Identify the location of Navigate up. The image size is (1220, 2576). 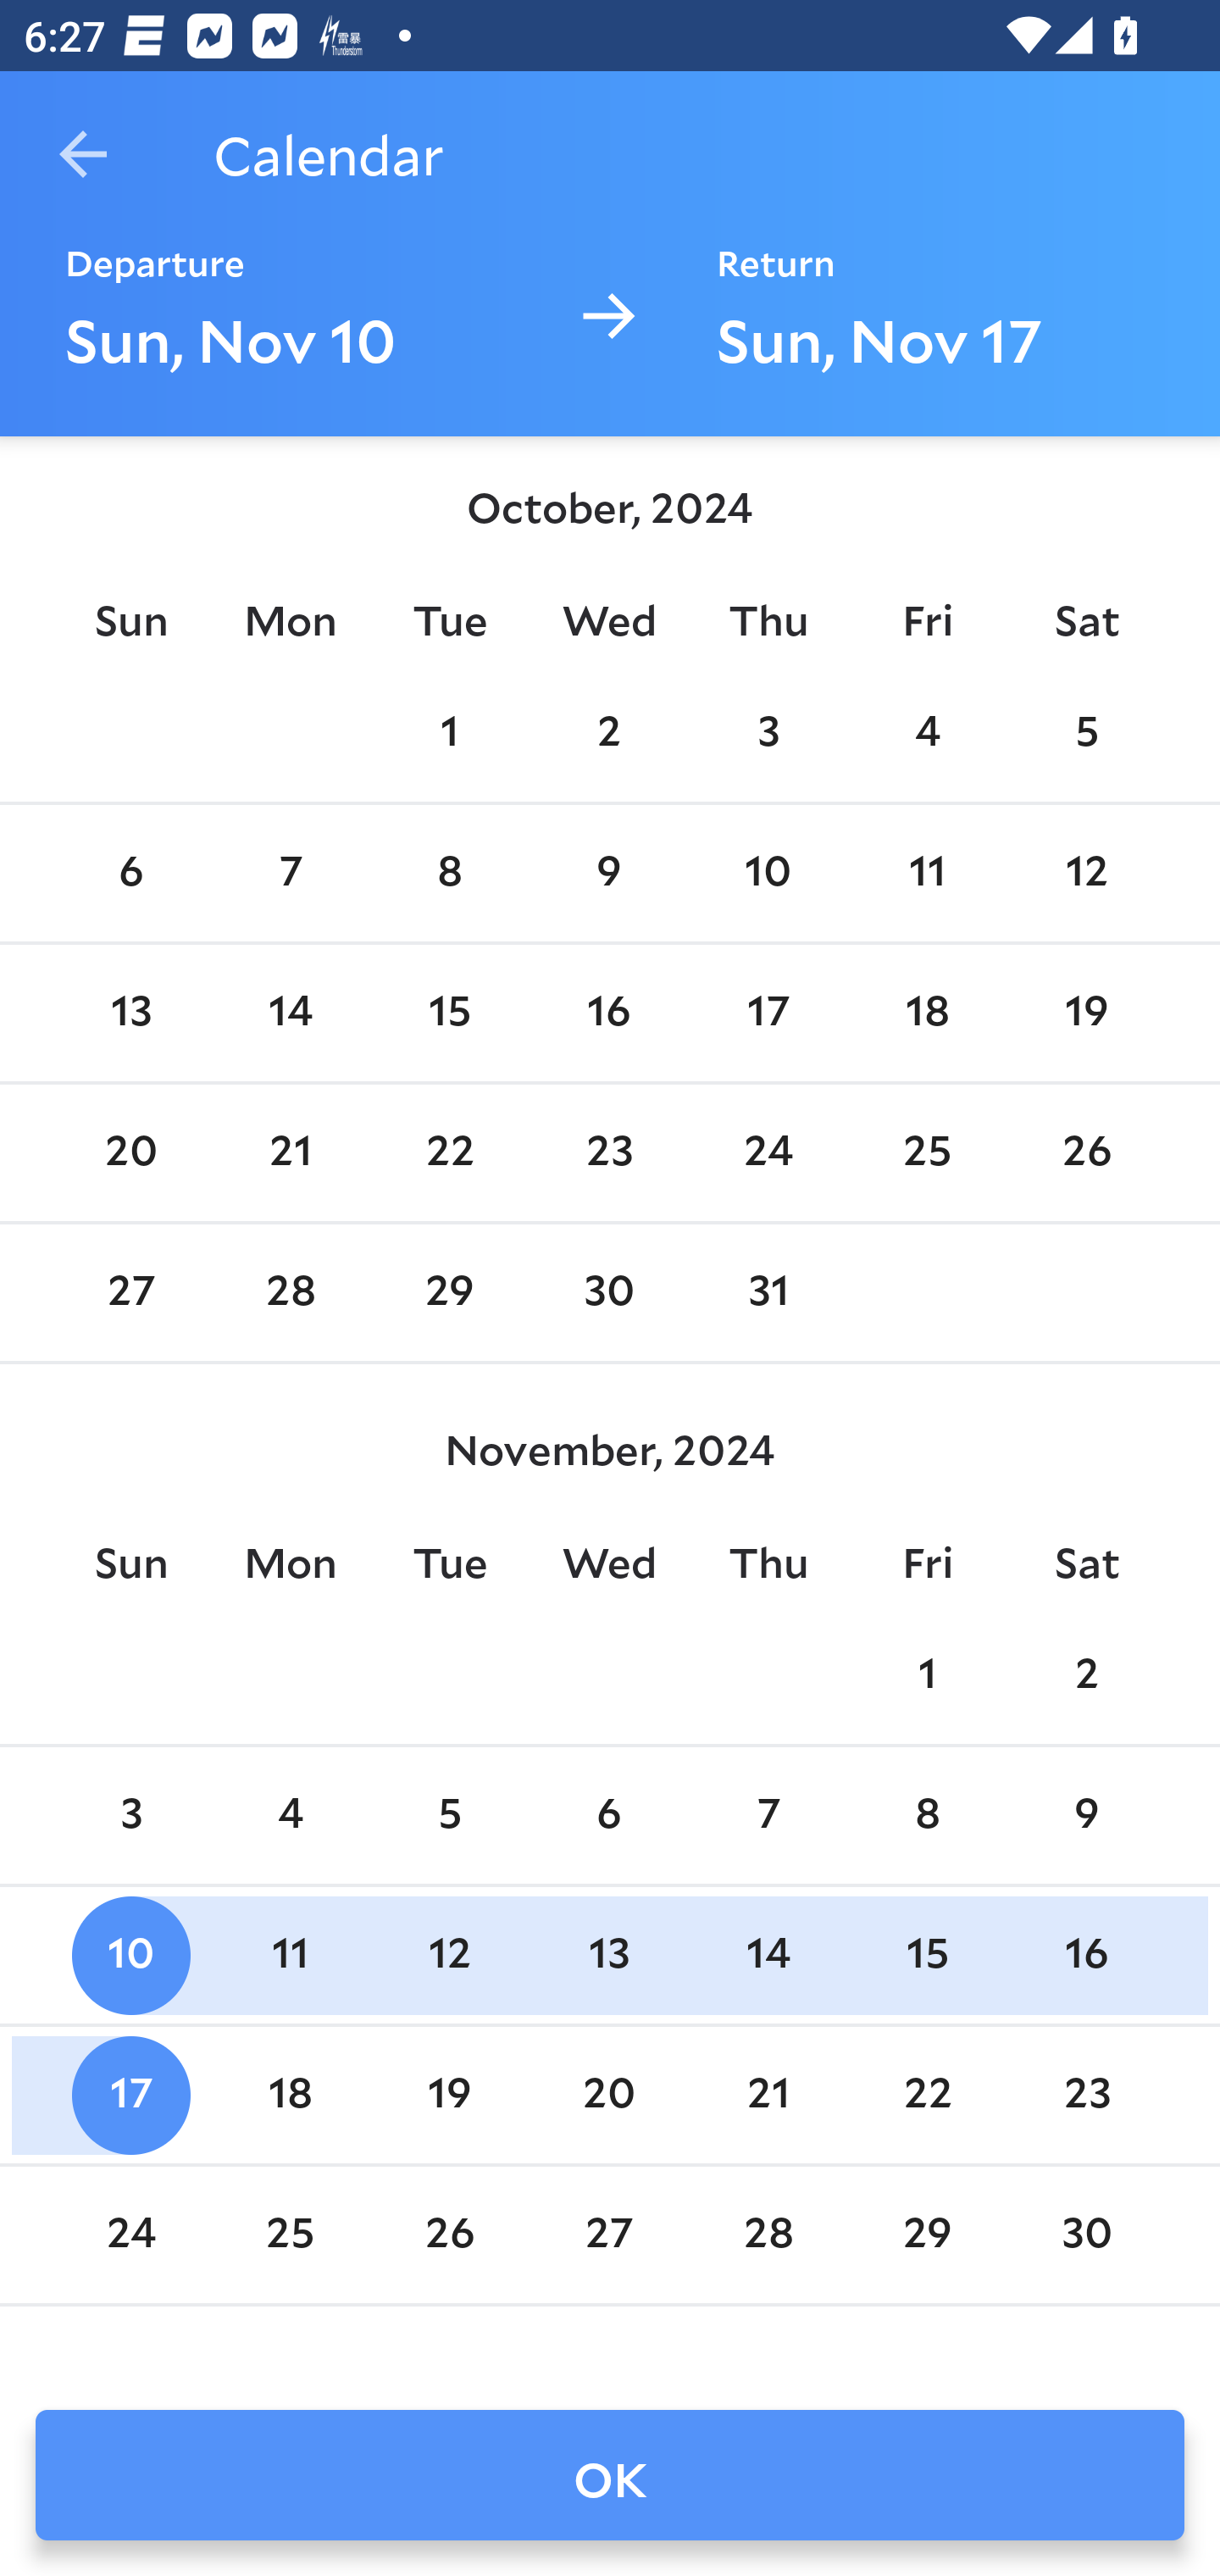
(83, 154).